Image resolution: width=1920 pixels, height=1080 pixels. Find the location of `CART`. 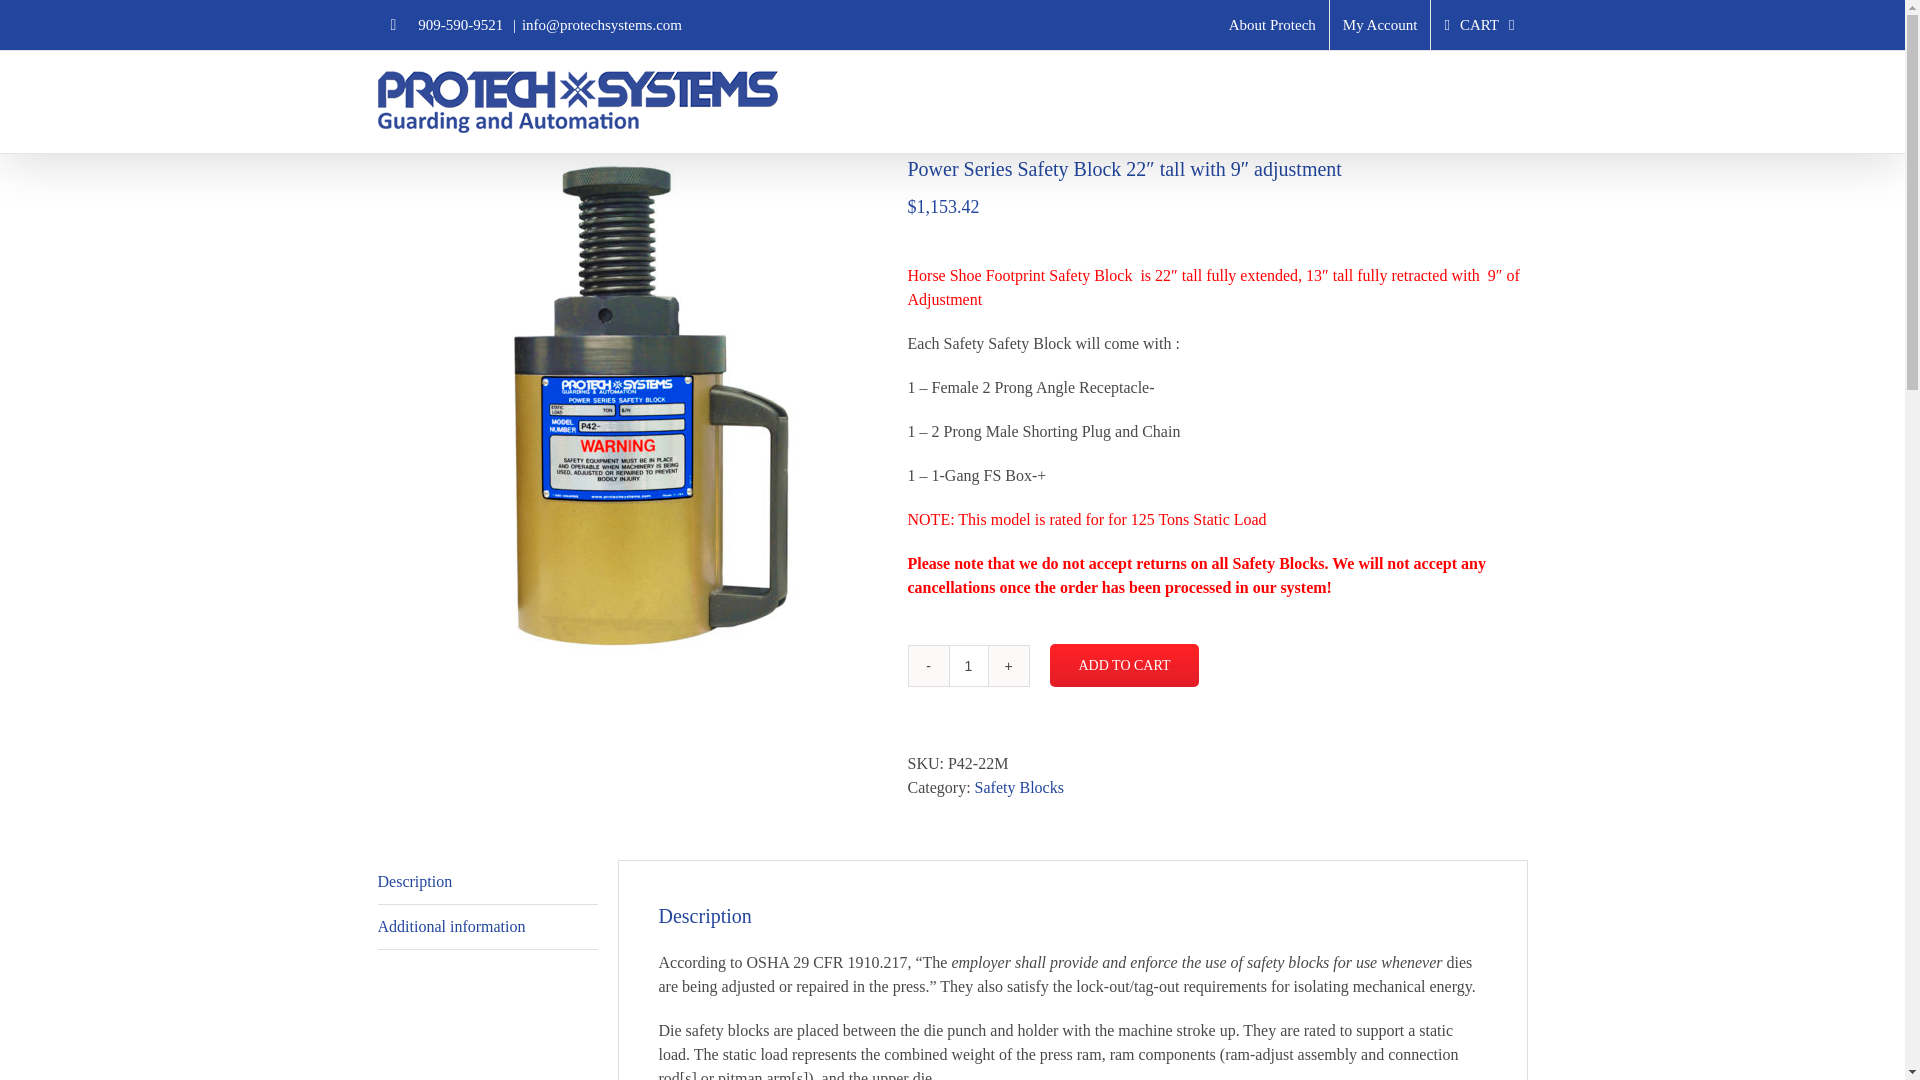

CART is located at coordinates (1478, 24).